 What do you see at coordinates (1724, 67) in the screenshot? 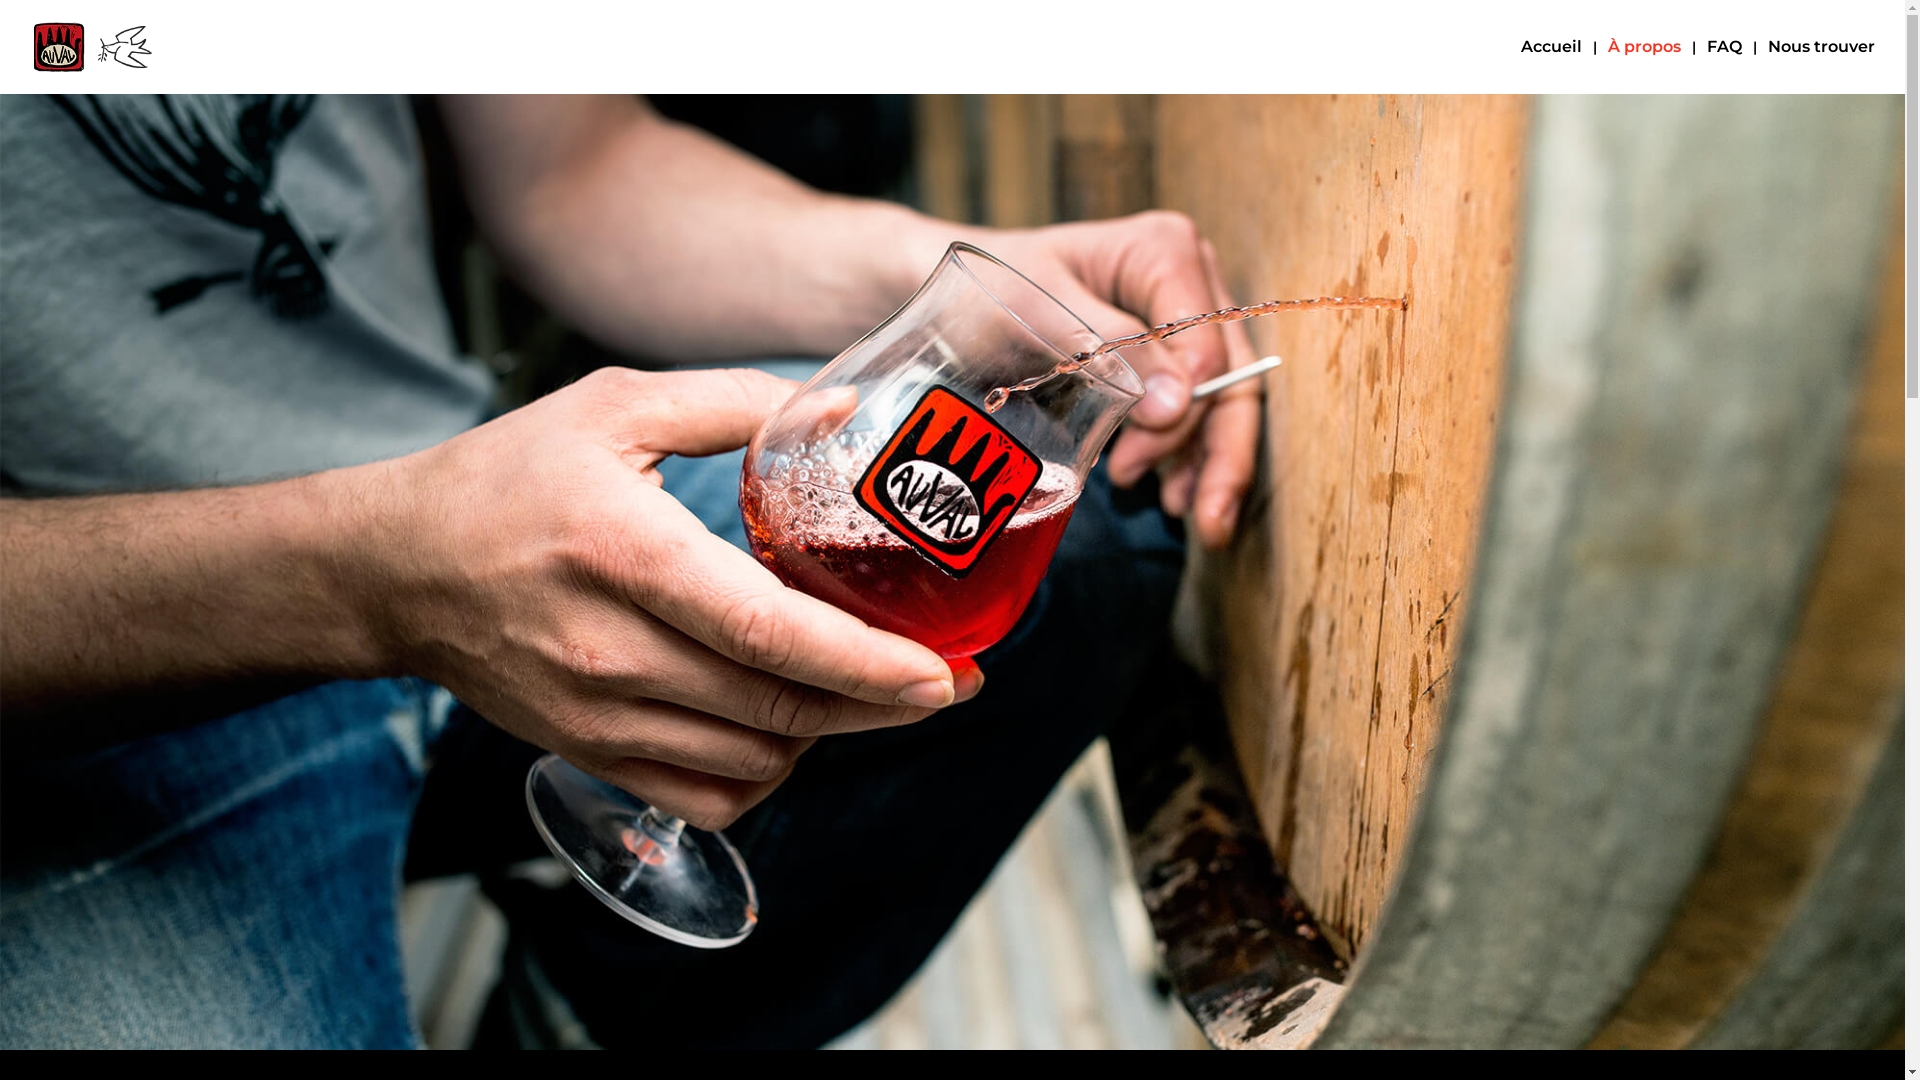
I see `FAQ` at bounding box center [1724, 67].